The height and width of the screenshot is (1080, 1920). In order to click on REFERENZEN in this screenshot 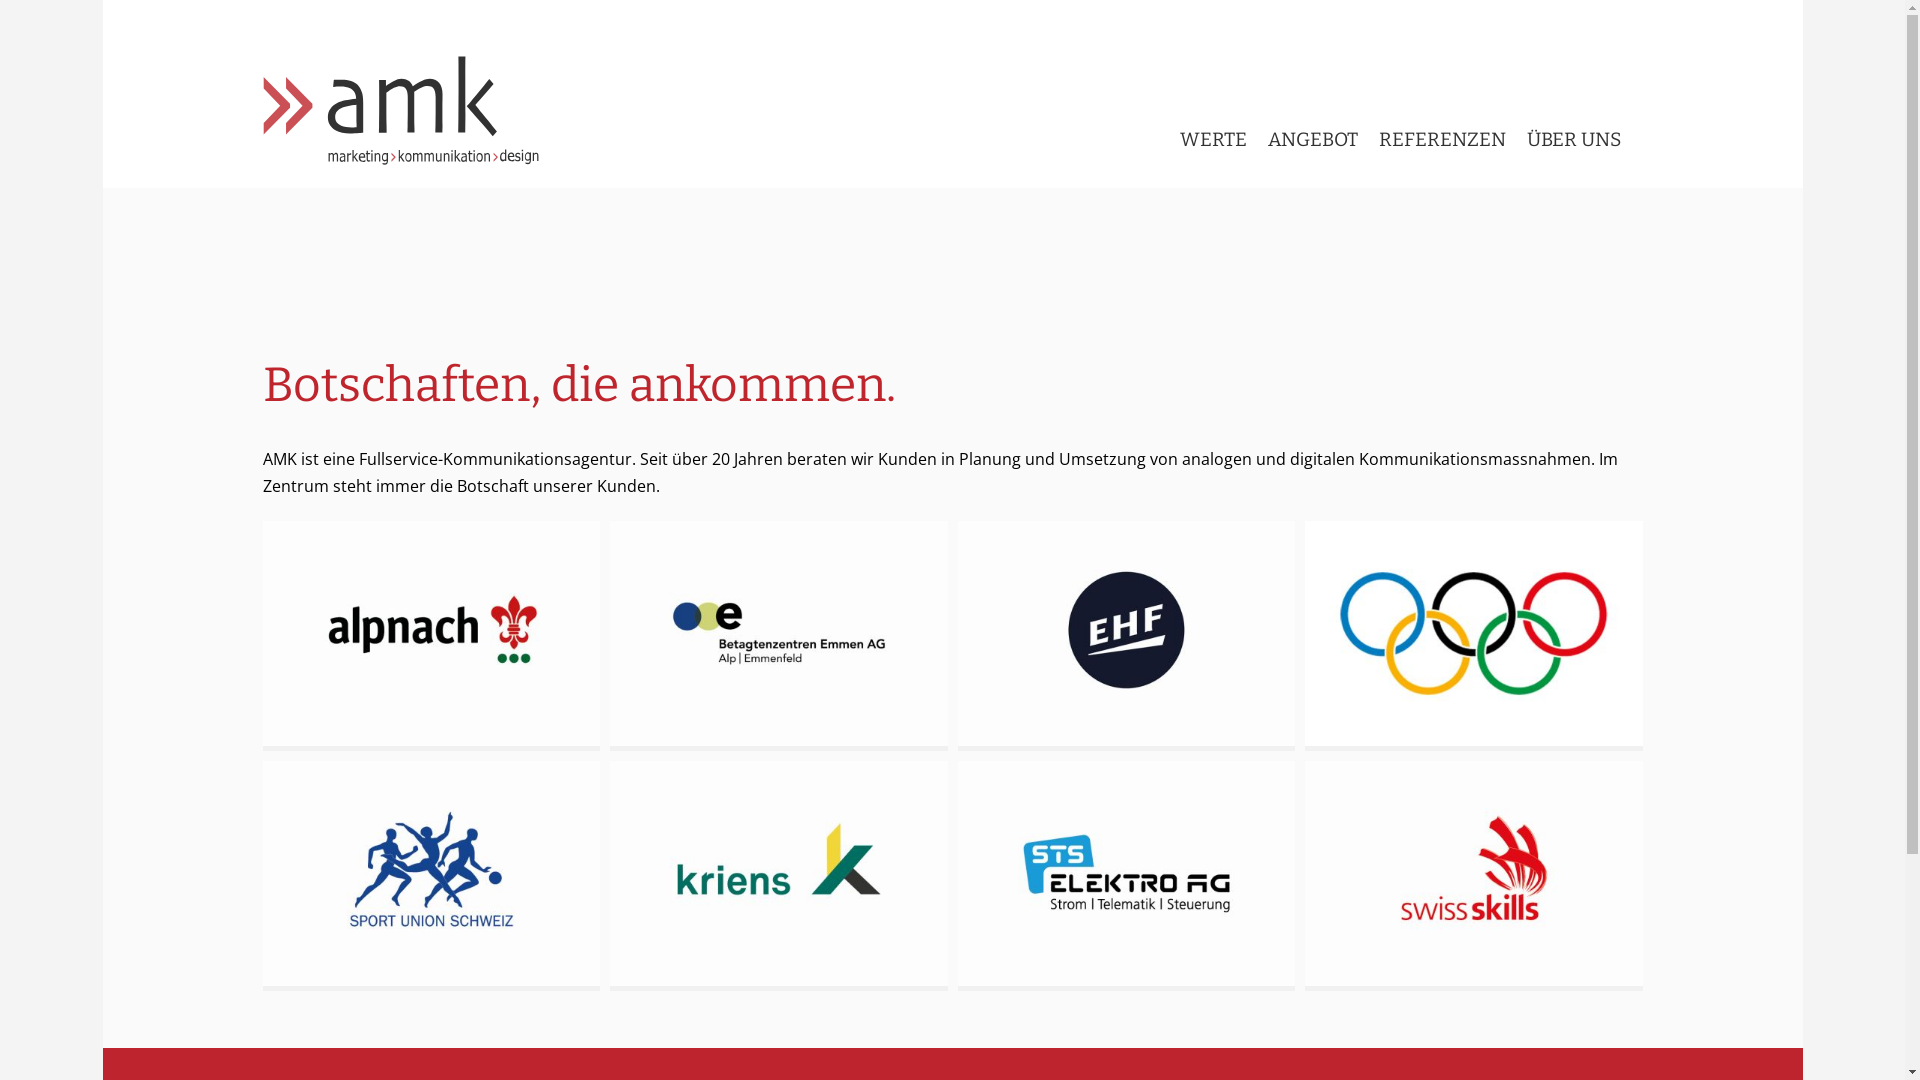, I will do `click(1442, 118)`.